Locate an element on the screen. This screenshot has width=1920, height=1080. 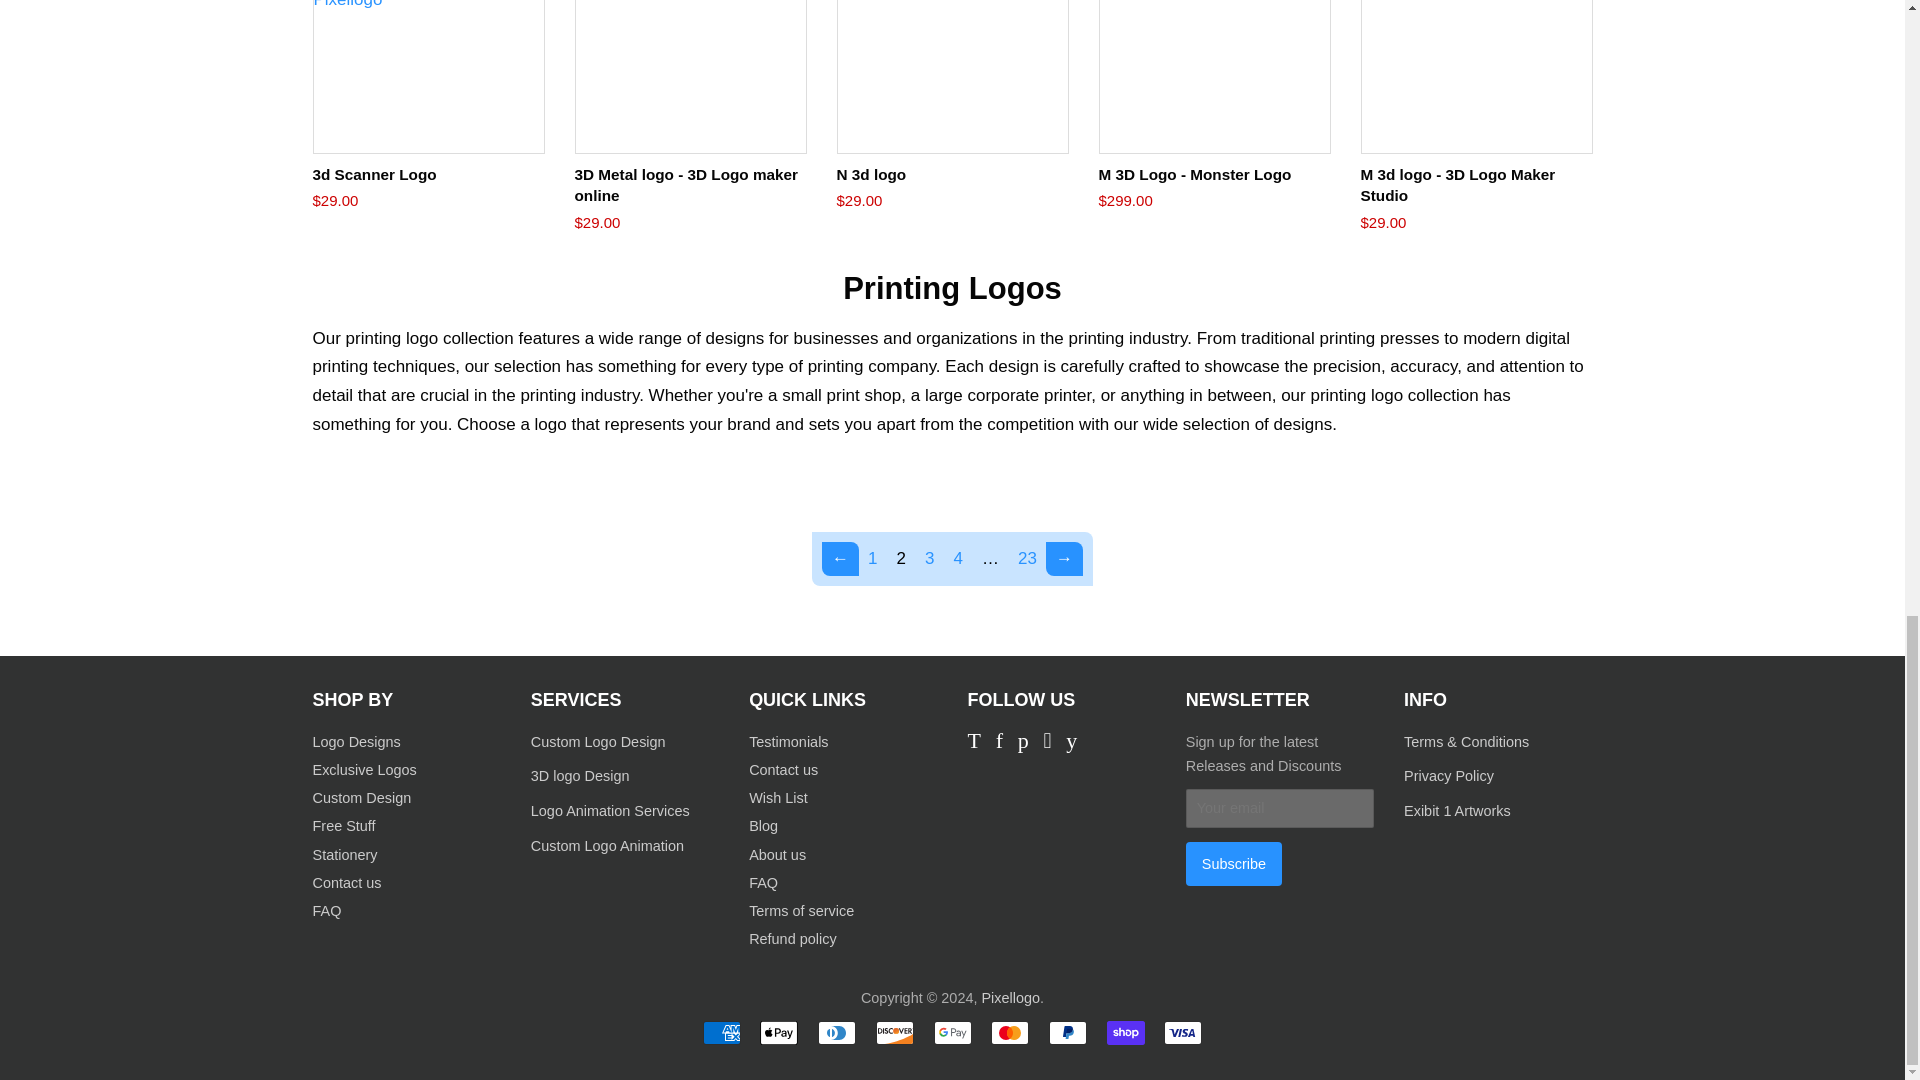
Apple Pay is located at coordinates (779, 1032).